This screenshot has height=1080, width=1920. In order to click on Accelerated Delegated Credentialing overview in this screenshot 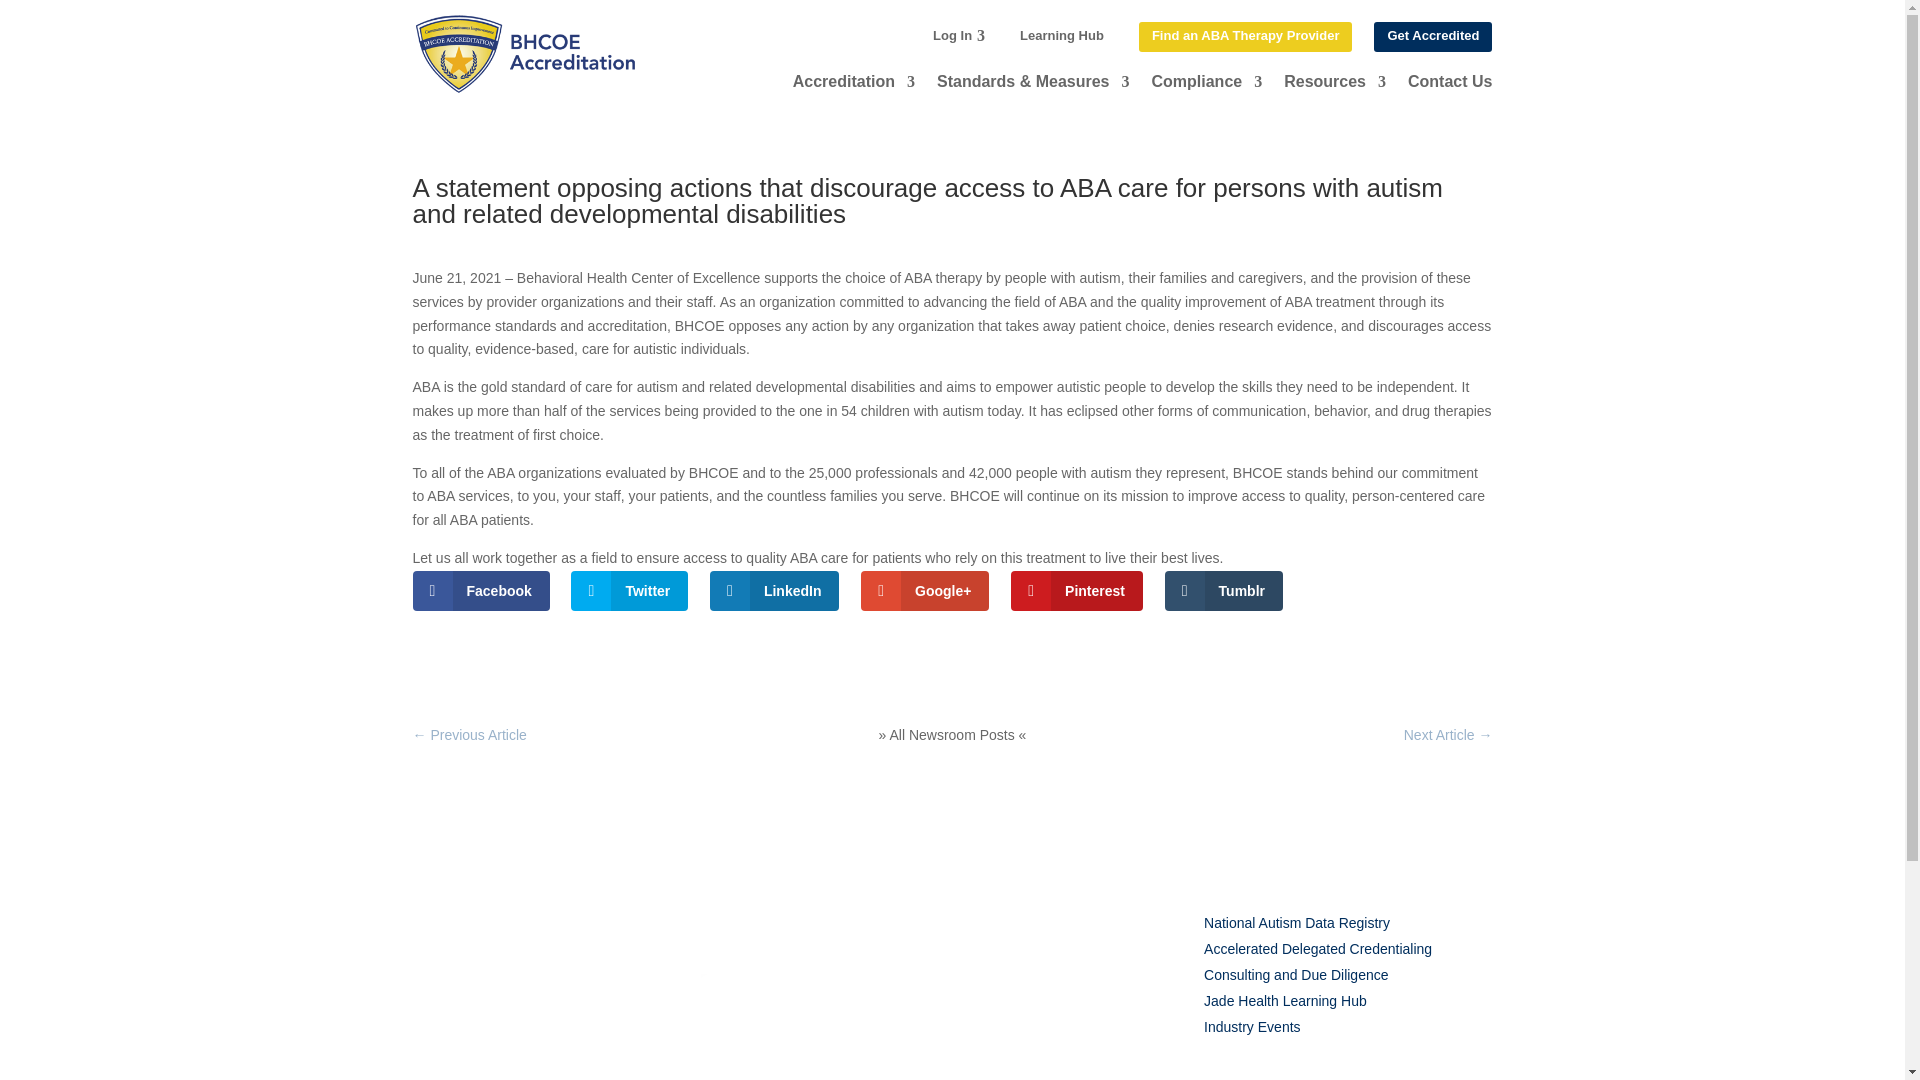, I will do `click(1318, 948)`.